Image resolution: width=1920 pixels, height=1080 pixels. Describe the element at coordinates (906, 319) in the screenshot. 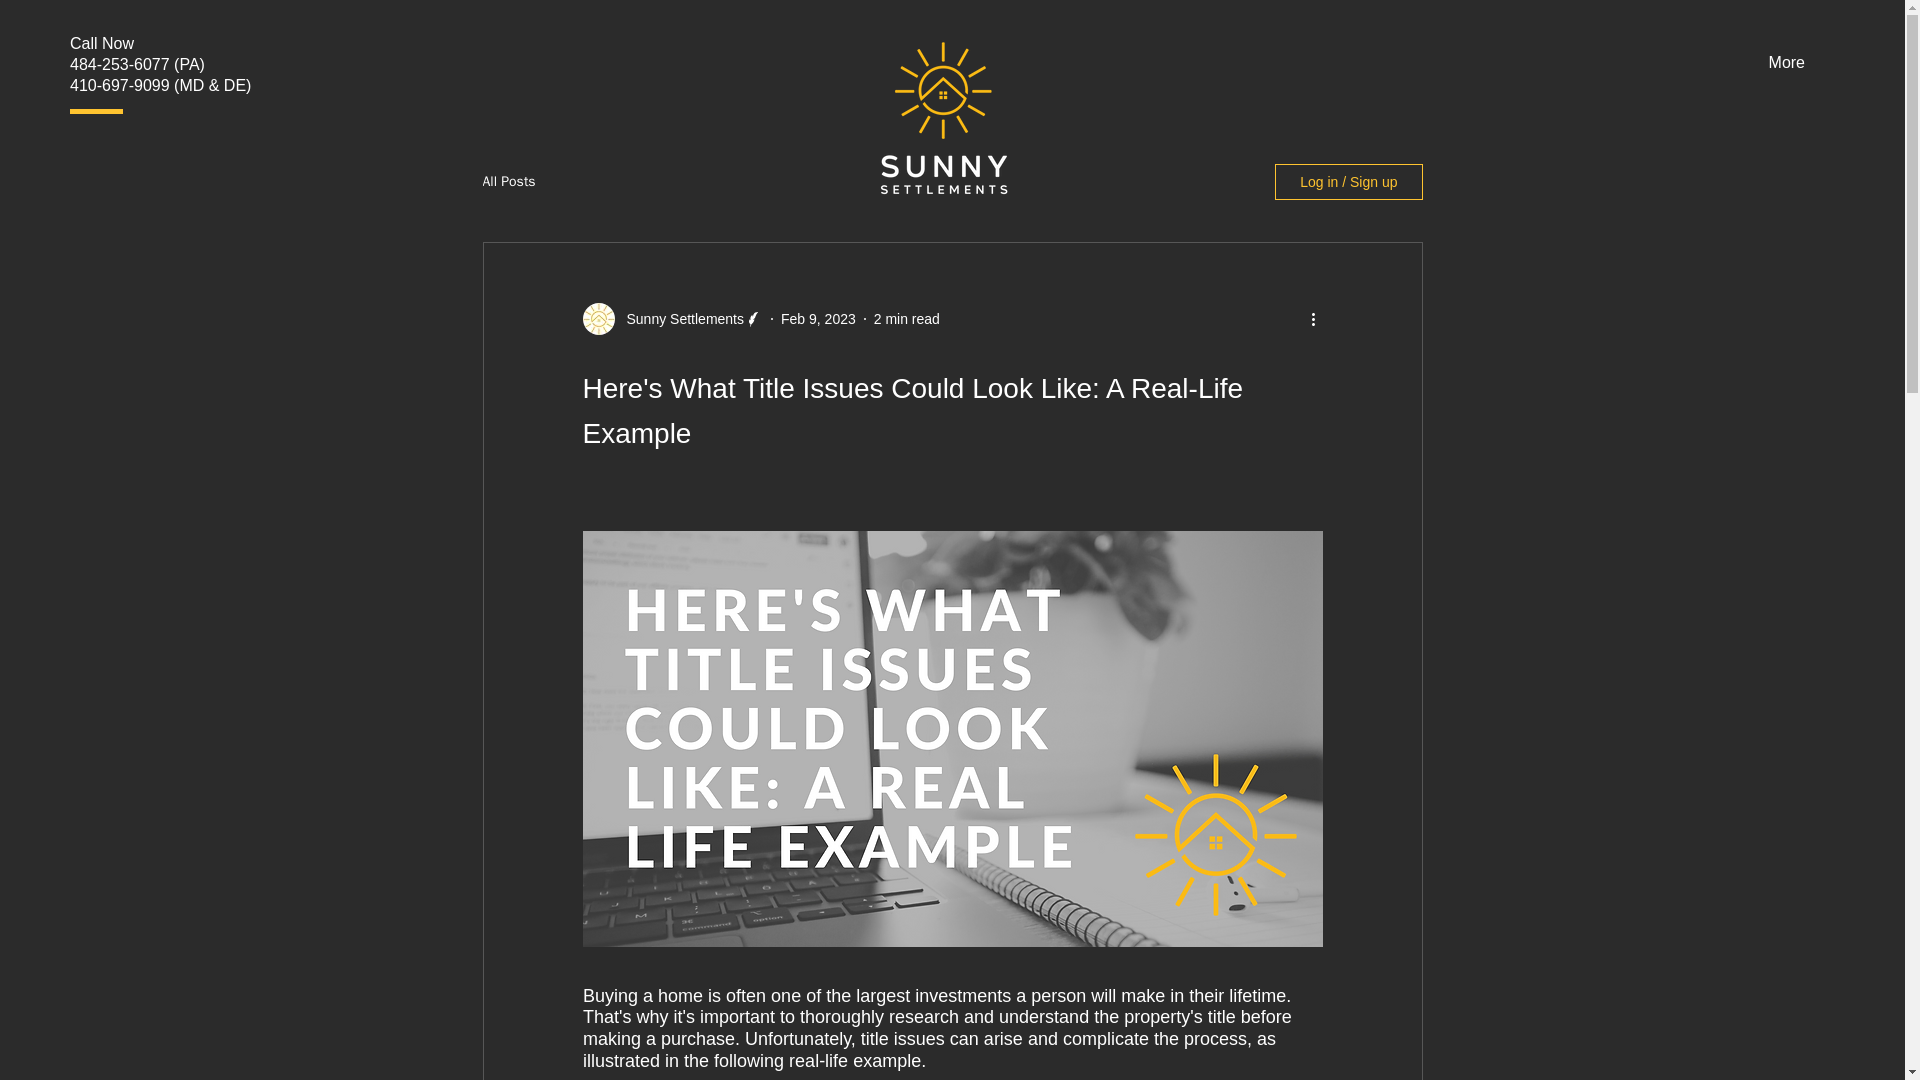

I see `2 min read` at that location.